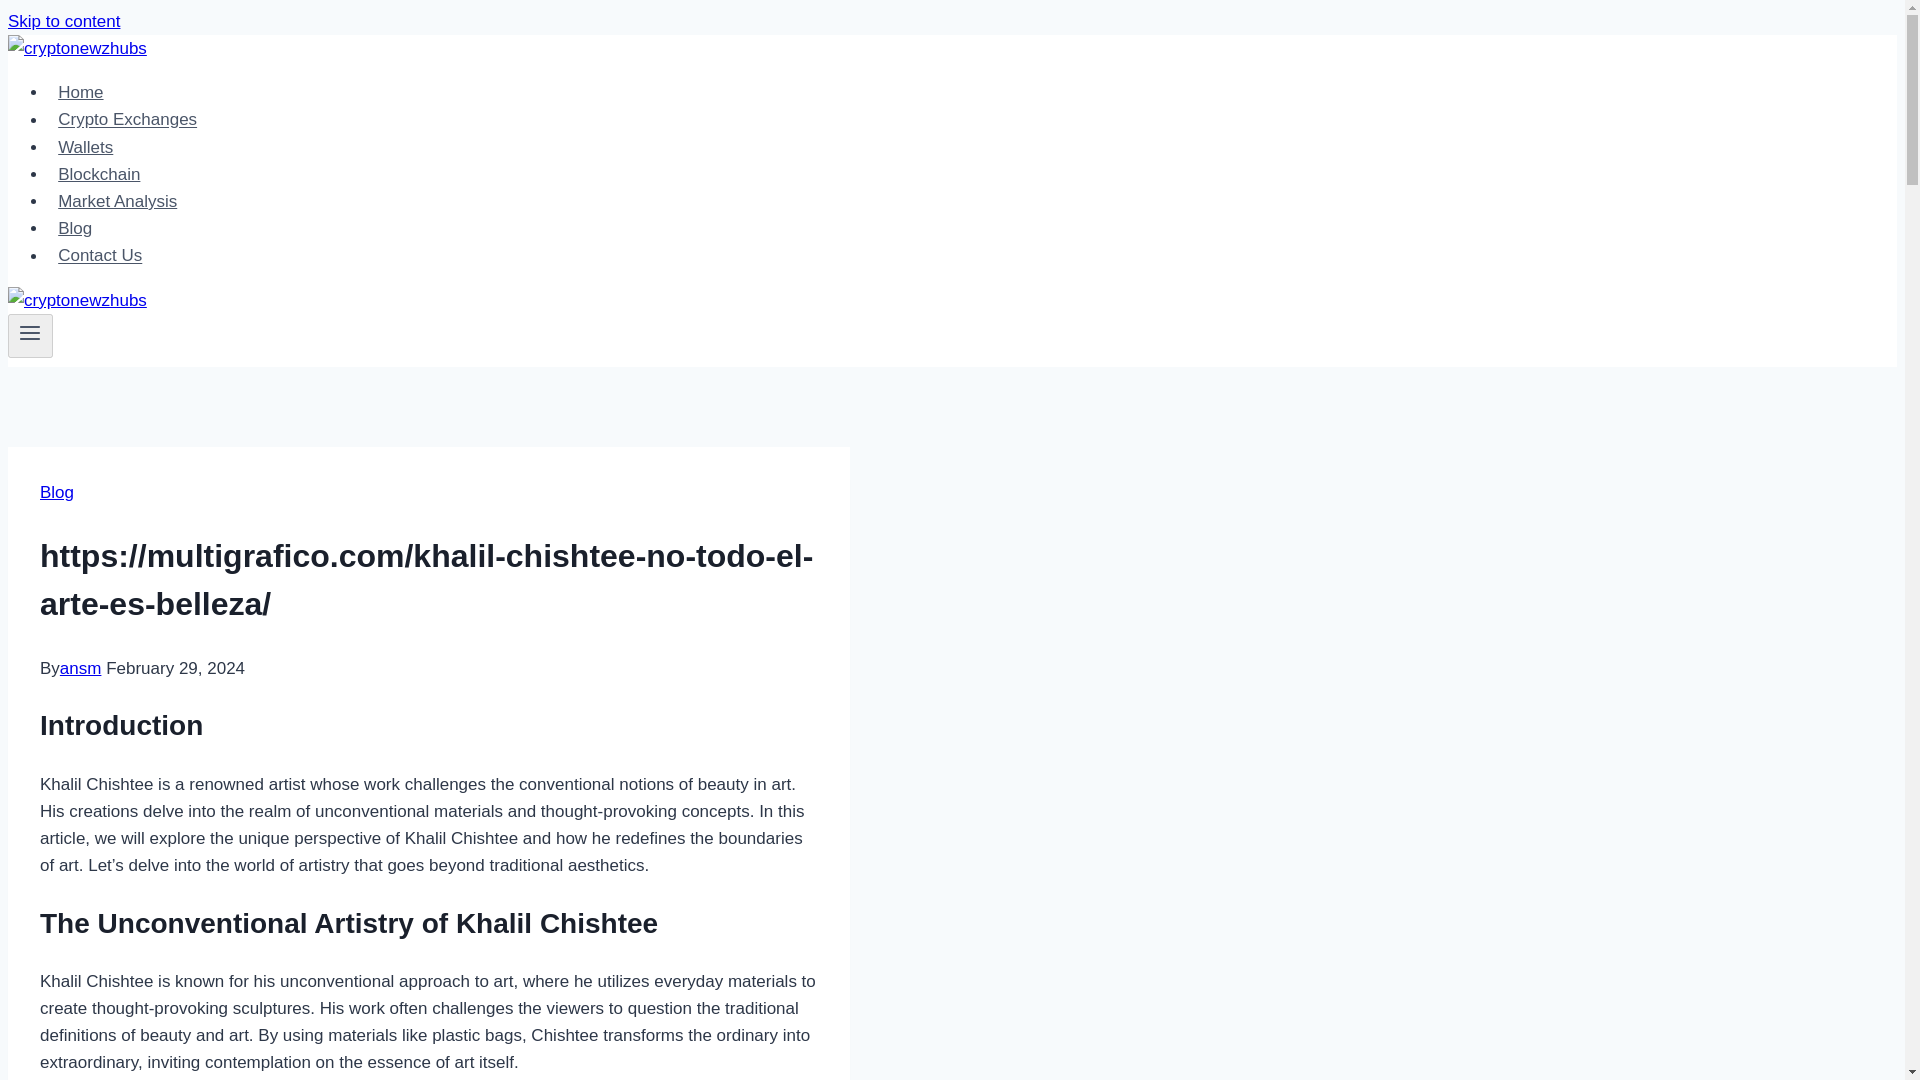 This screenshot has width=1920, height=1080. I want to click on Wallets, so click(85, 148).